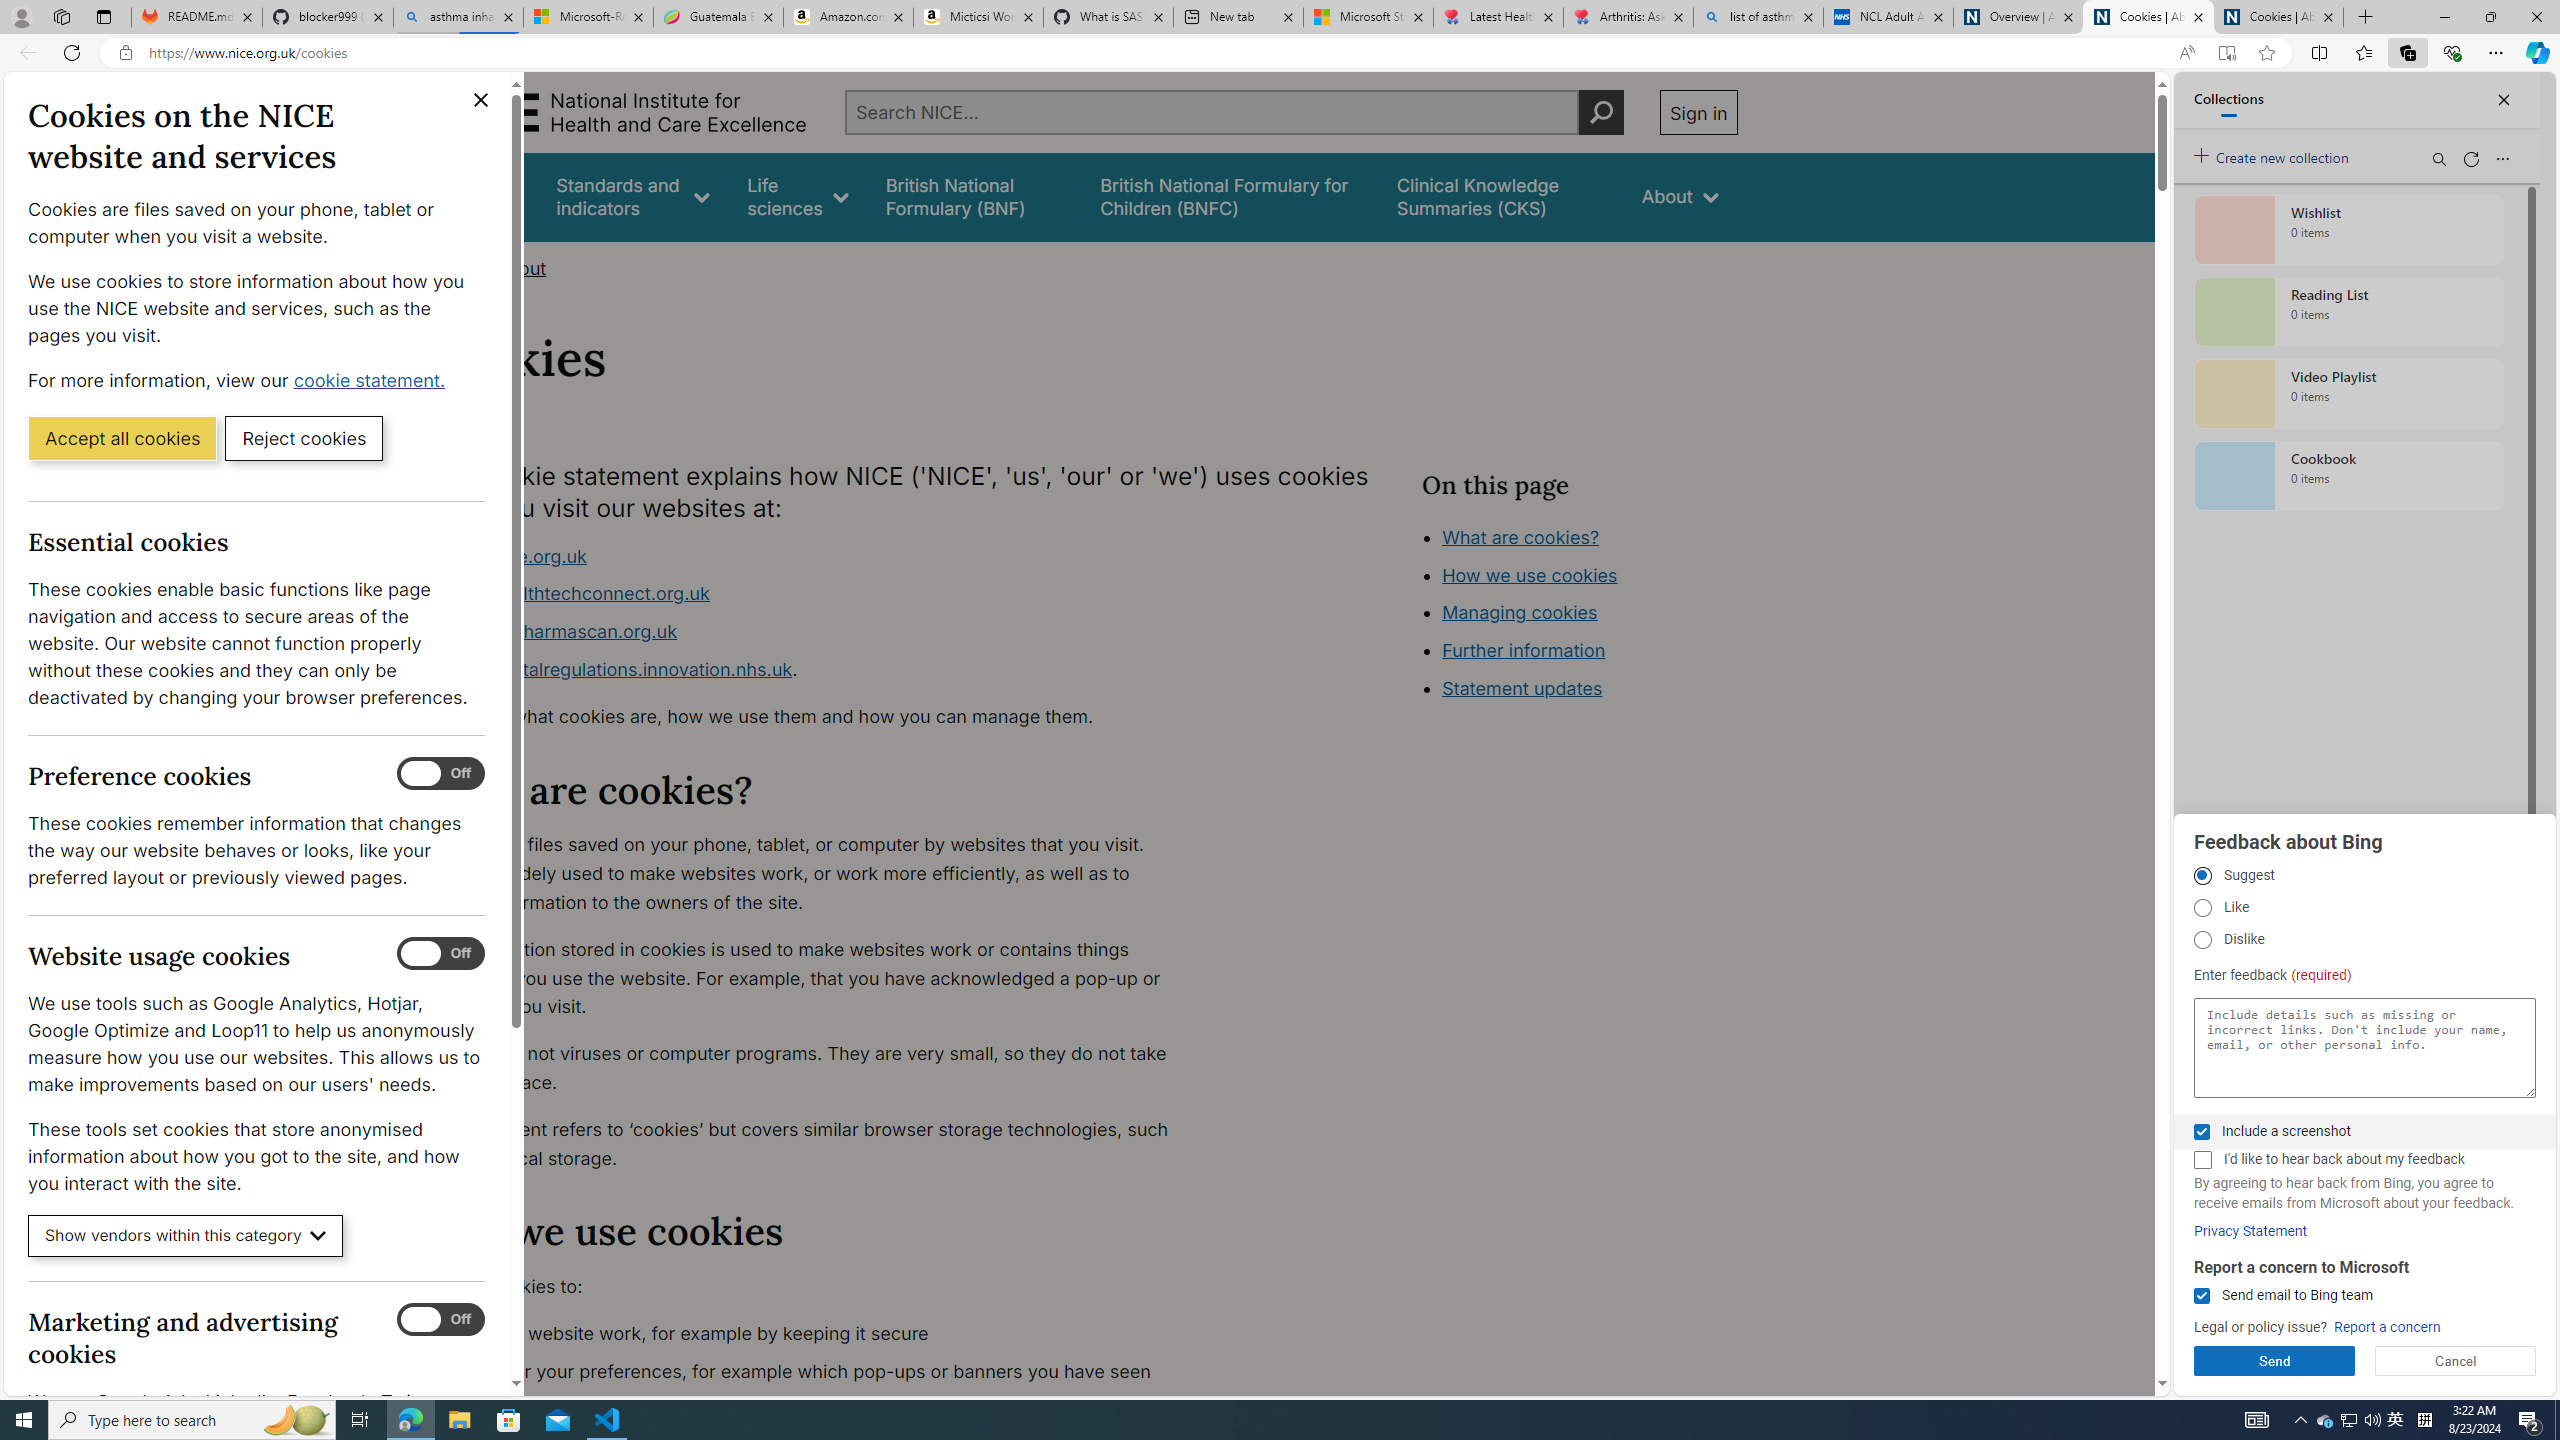 This screenshot has height=1440, width=2560. Describe the element at coordinates (480, 196) in the screenshot. I see `Guidance` at that location.